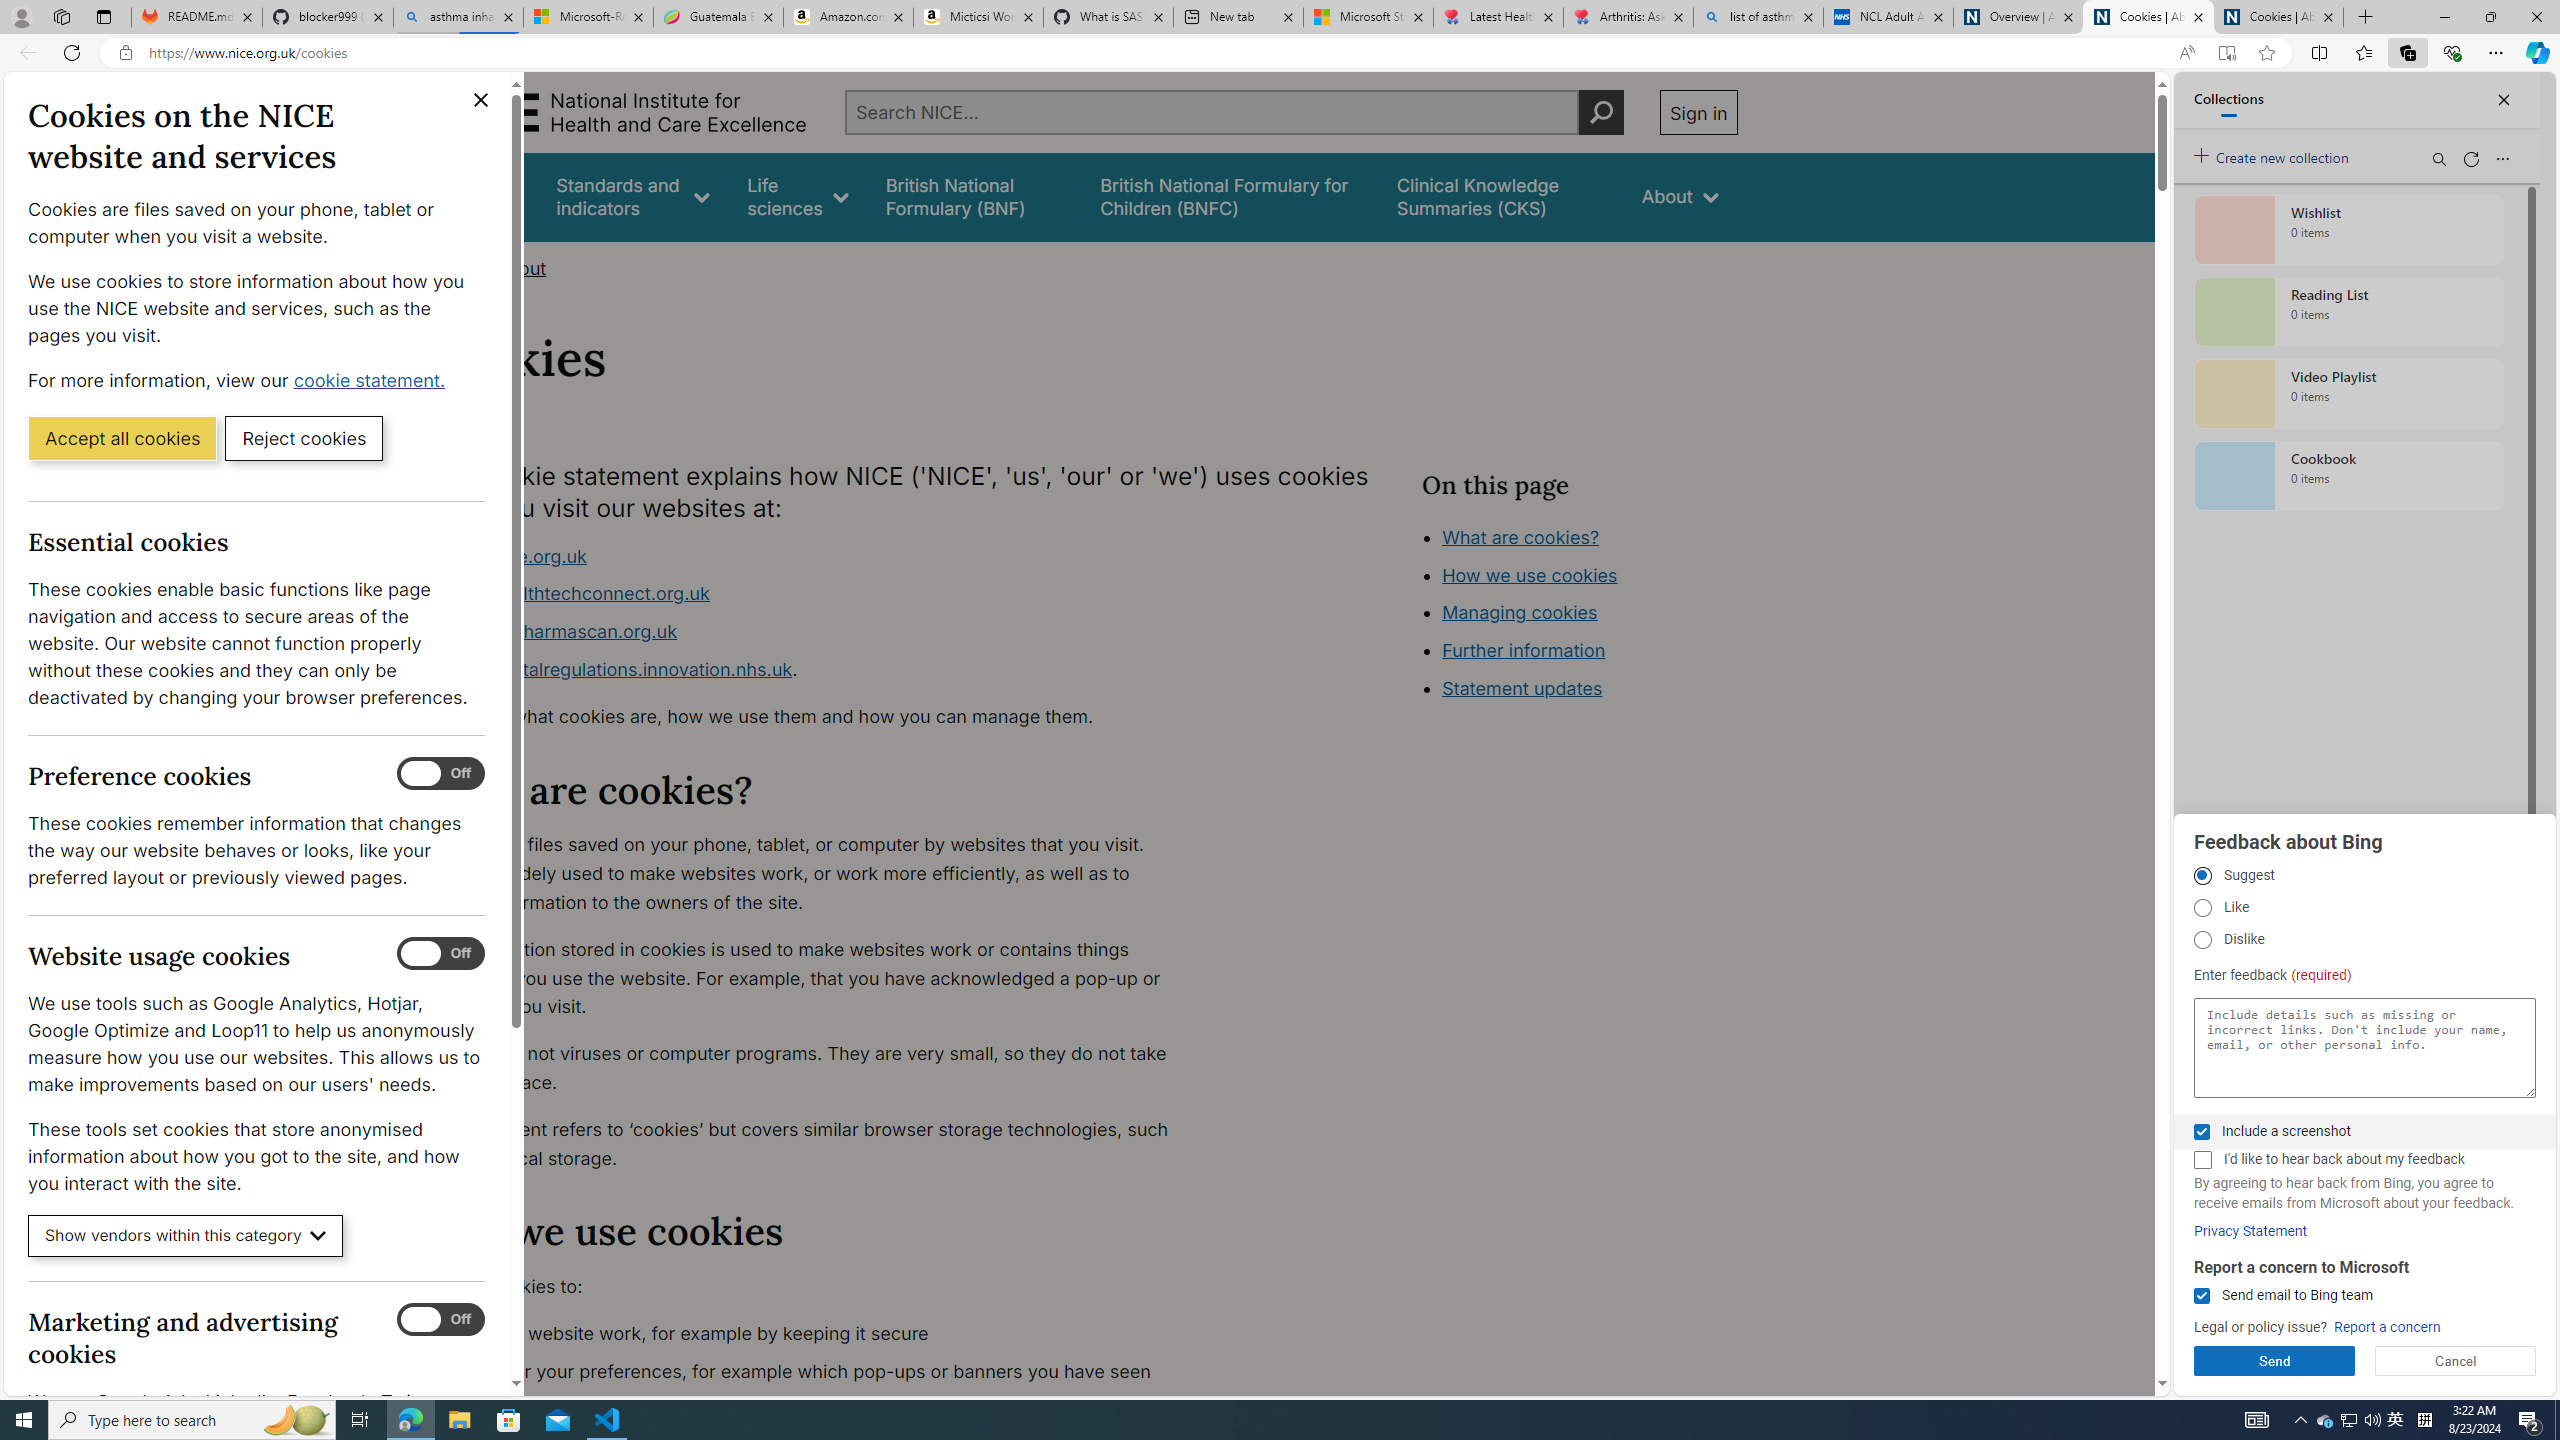 This screenshot has height=1440, width=2560. Describe the element at coordinates (480, 196) in the screenshot. I see `Guidance` at that location.